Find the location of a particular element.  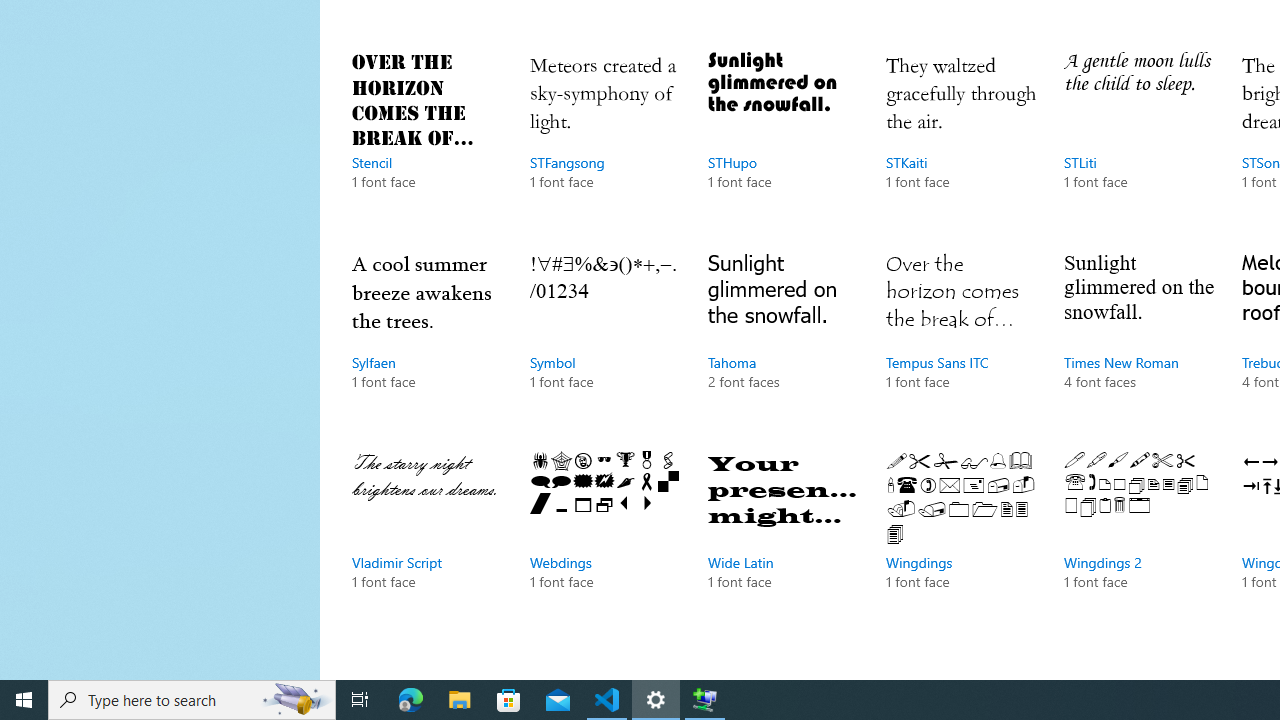

Wingdings 2, 1 font face is located at coordinates (1138, 540).